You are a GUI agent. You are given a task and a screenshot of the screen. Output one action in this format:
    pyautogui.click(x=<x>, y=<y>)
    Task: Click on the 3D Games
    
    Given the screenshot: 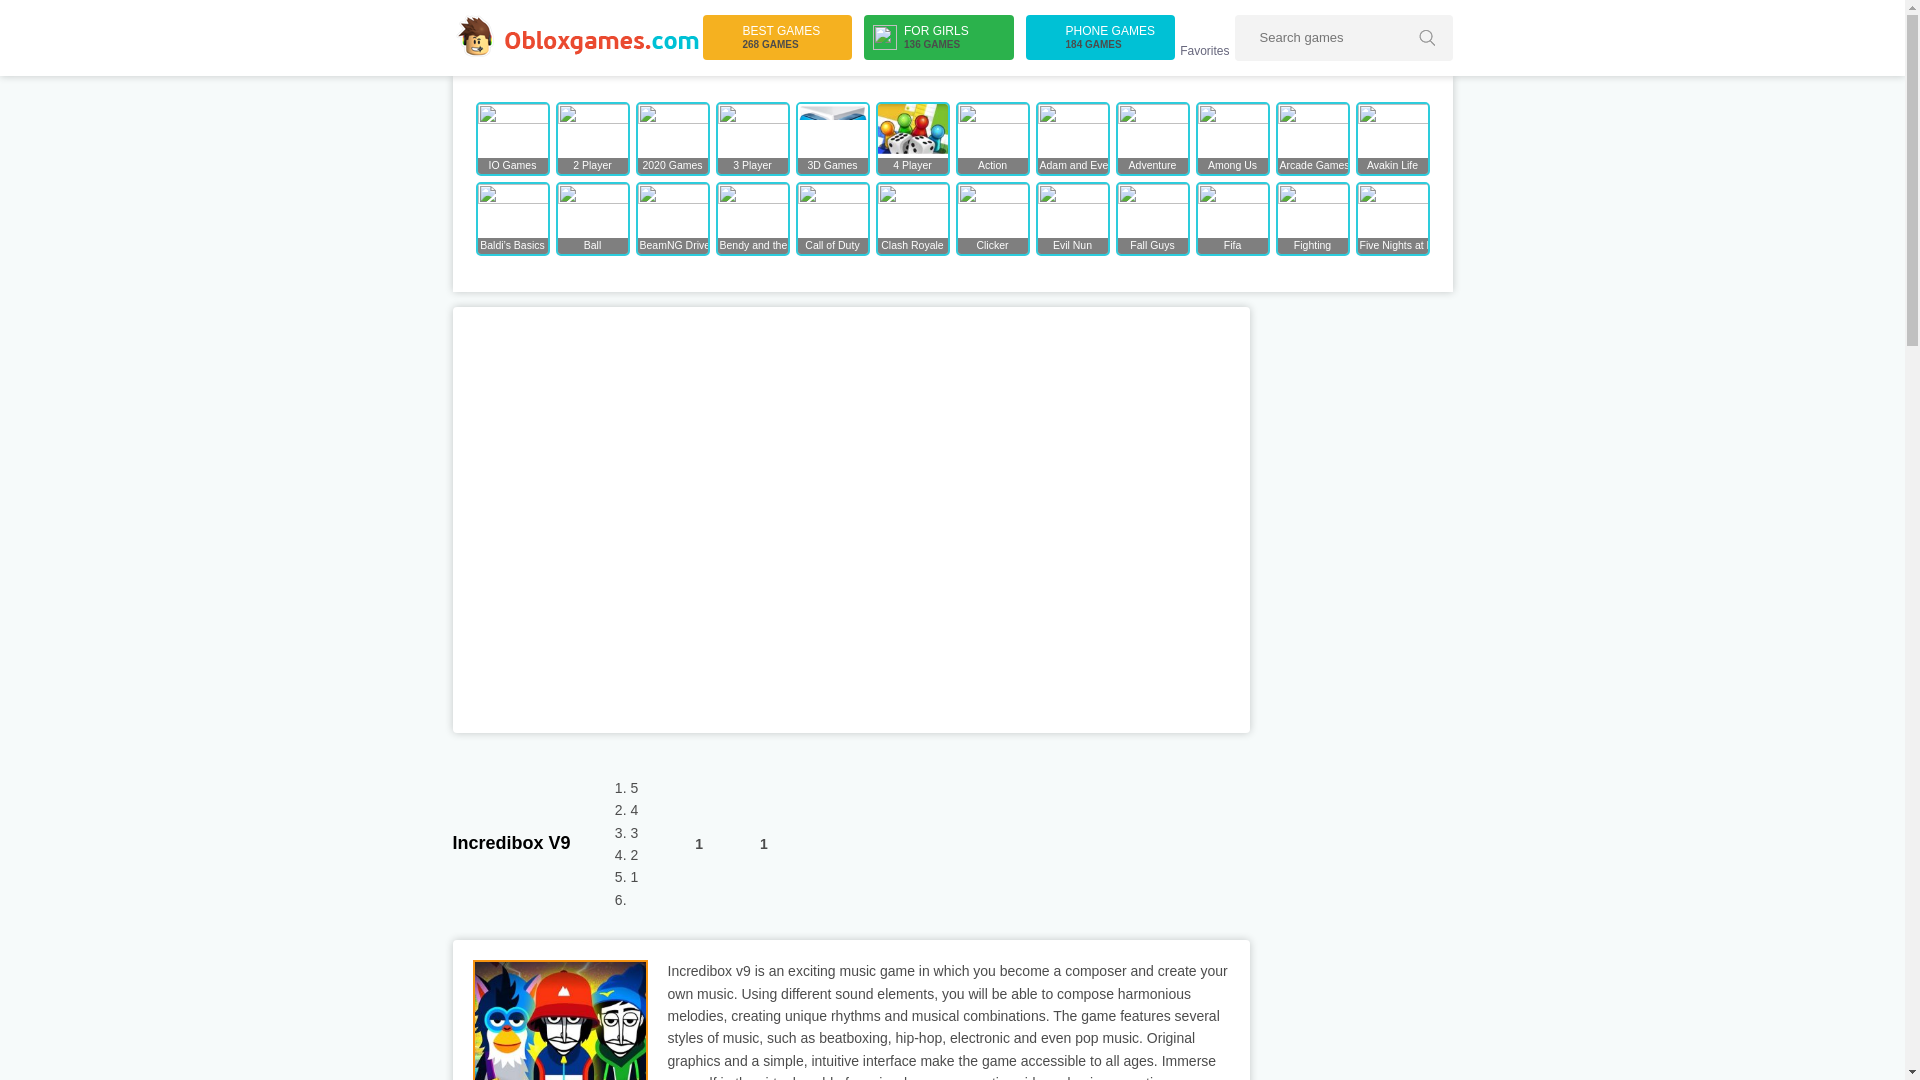 What is the action you would take?
    pyautogui.click(x=832, y=138)
    